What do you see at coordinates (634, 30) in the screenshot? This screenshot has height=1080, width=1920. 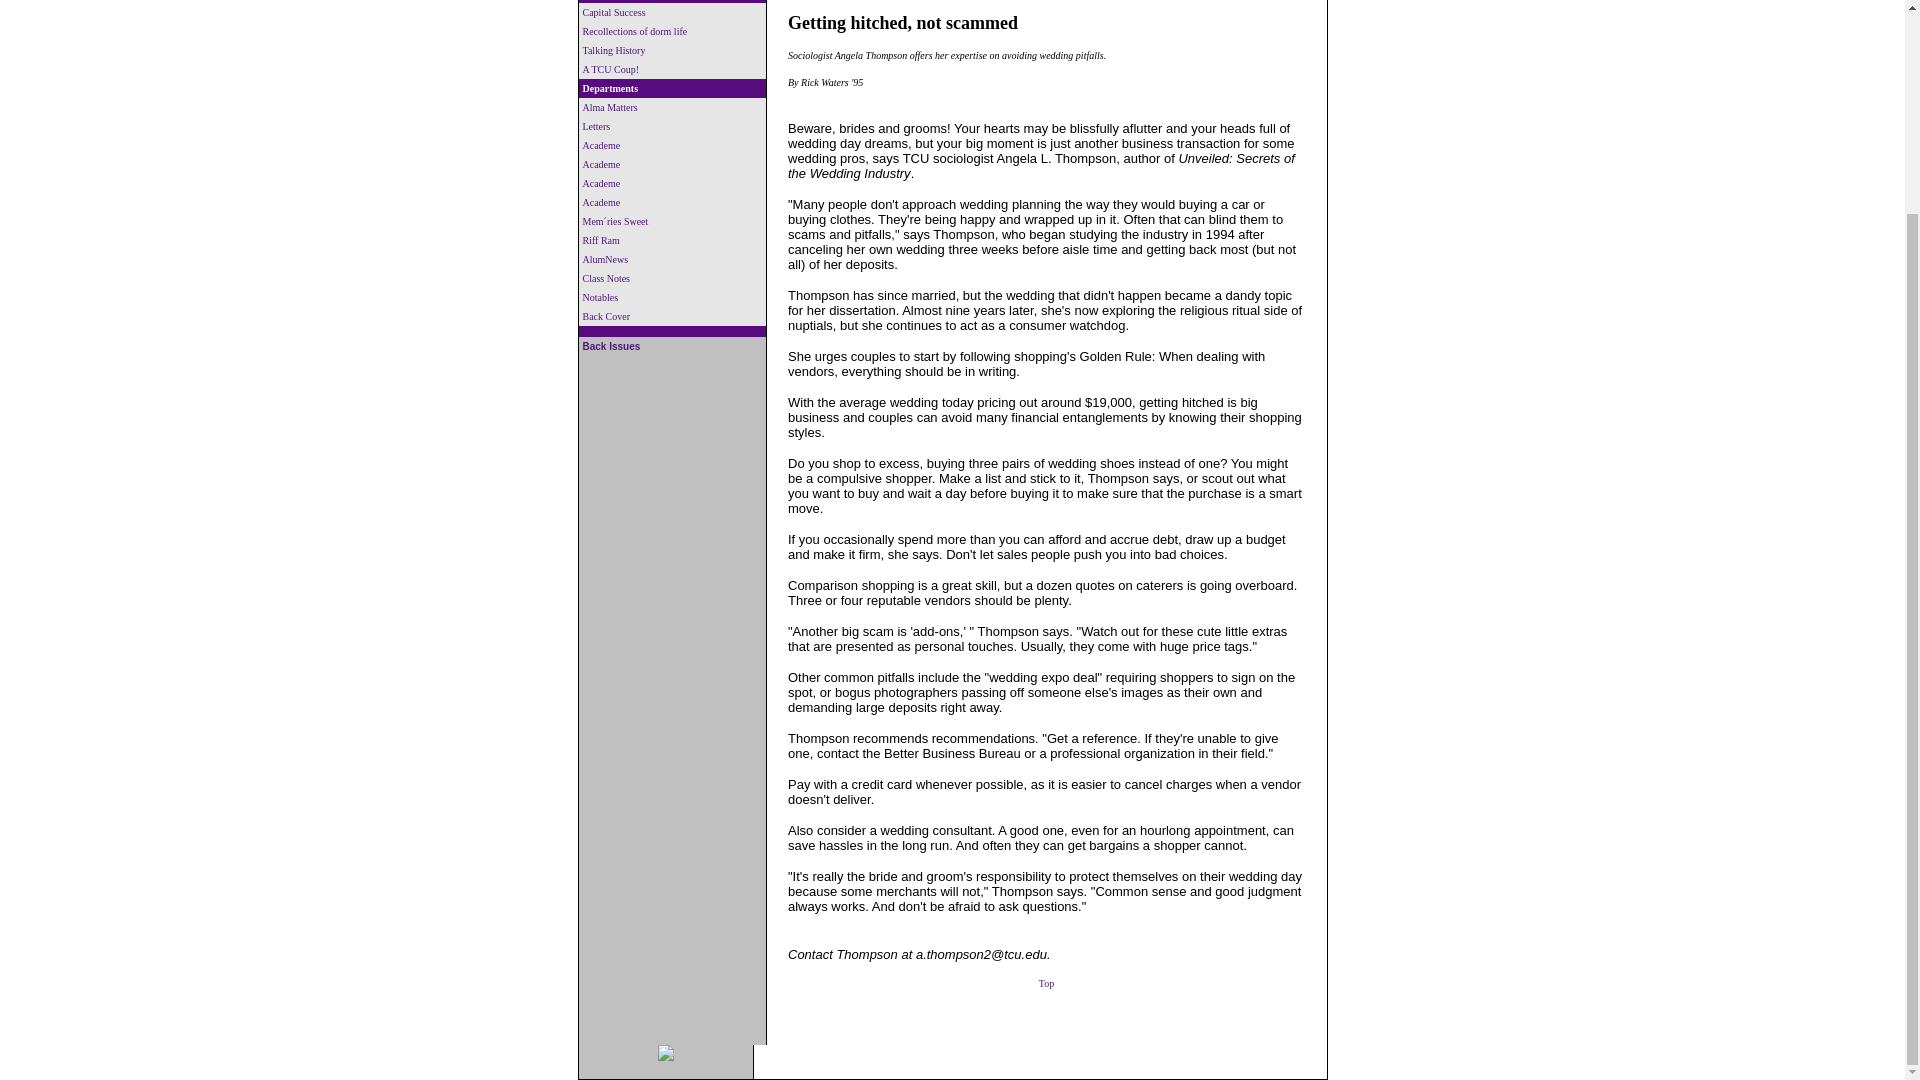 I see `Recollections of dorm life` at bounding box center [634, 30].